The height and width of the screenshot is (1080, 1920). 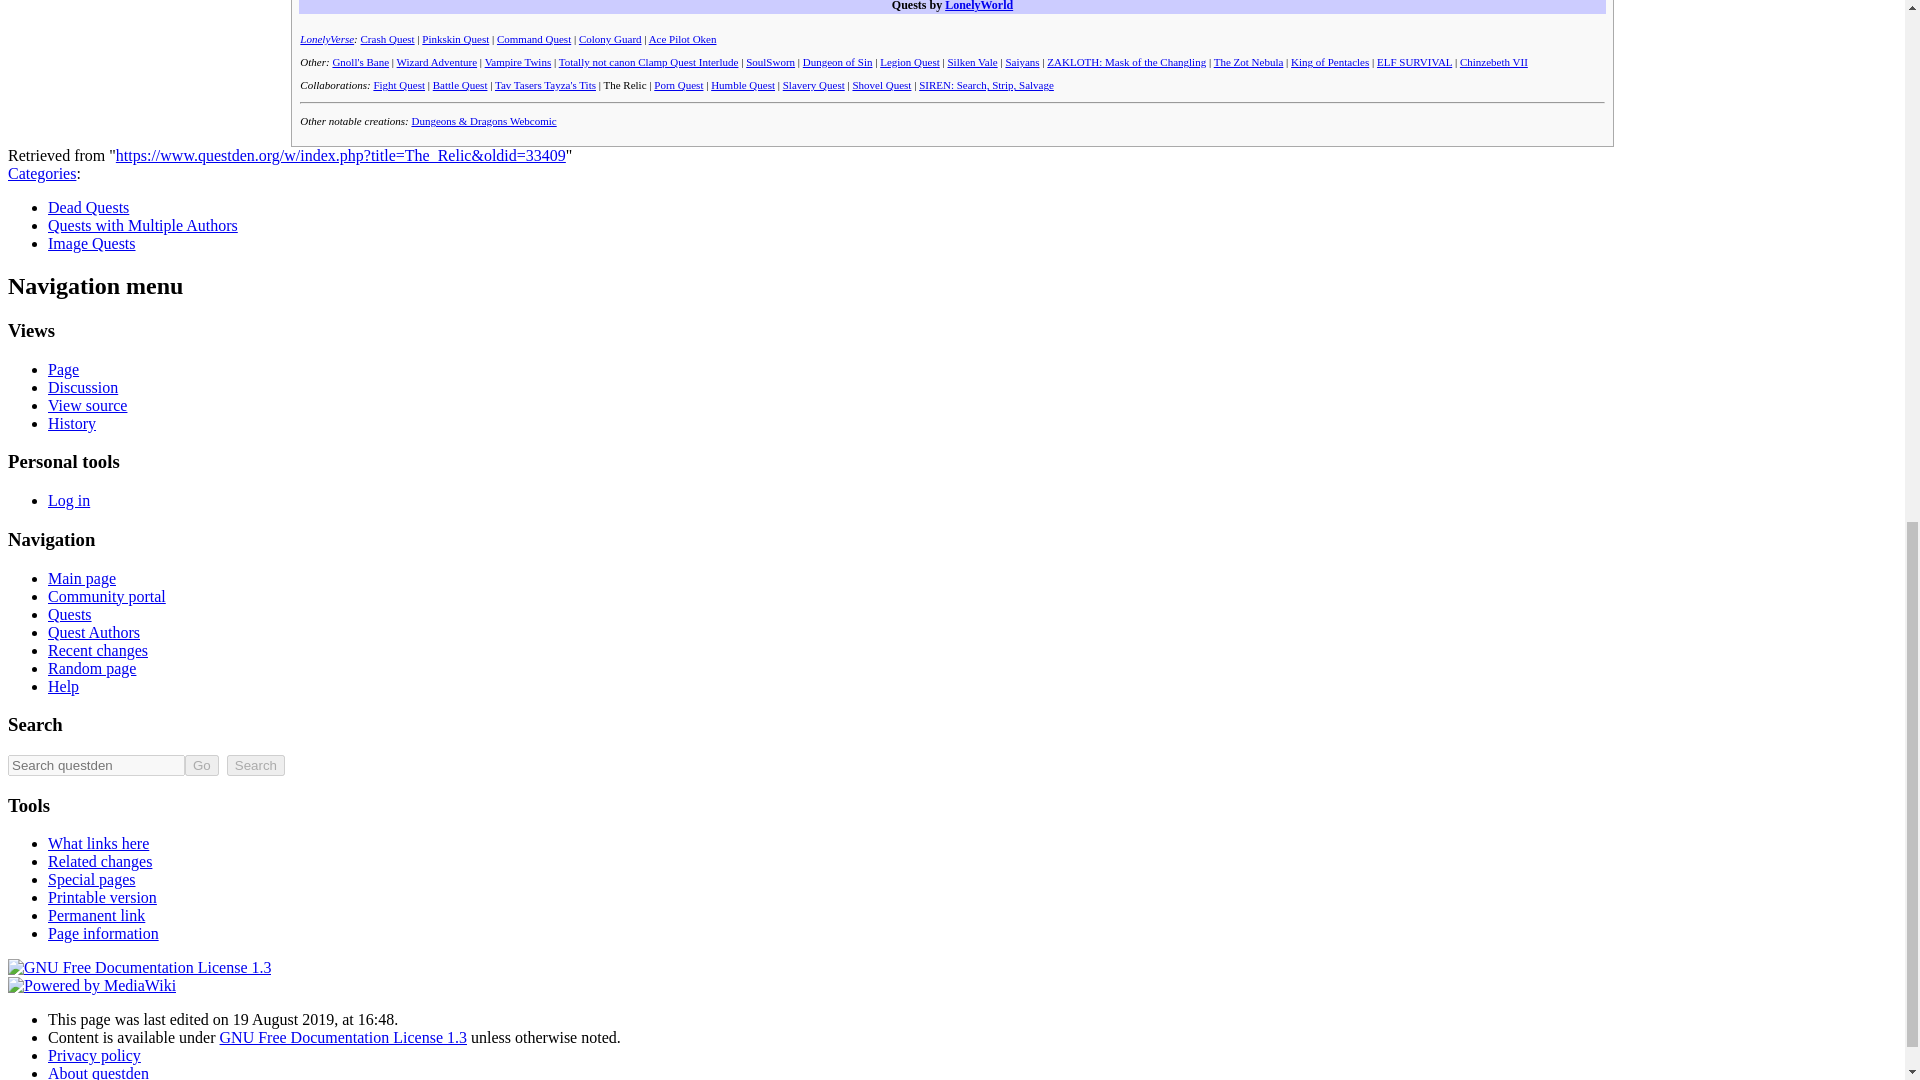 What do you see at coordinates (201, 765) in the screenshot?
I see `Go` at bounding box center [201, 765].